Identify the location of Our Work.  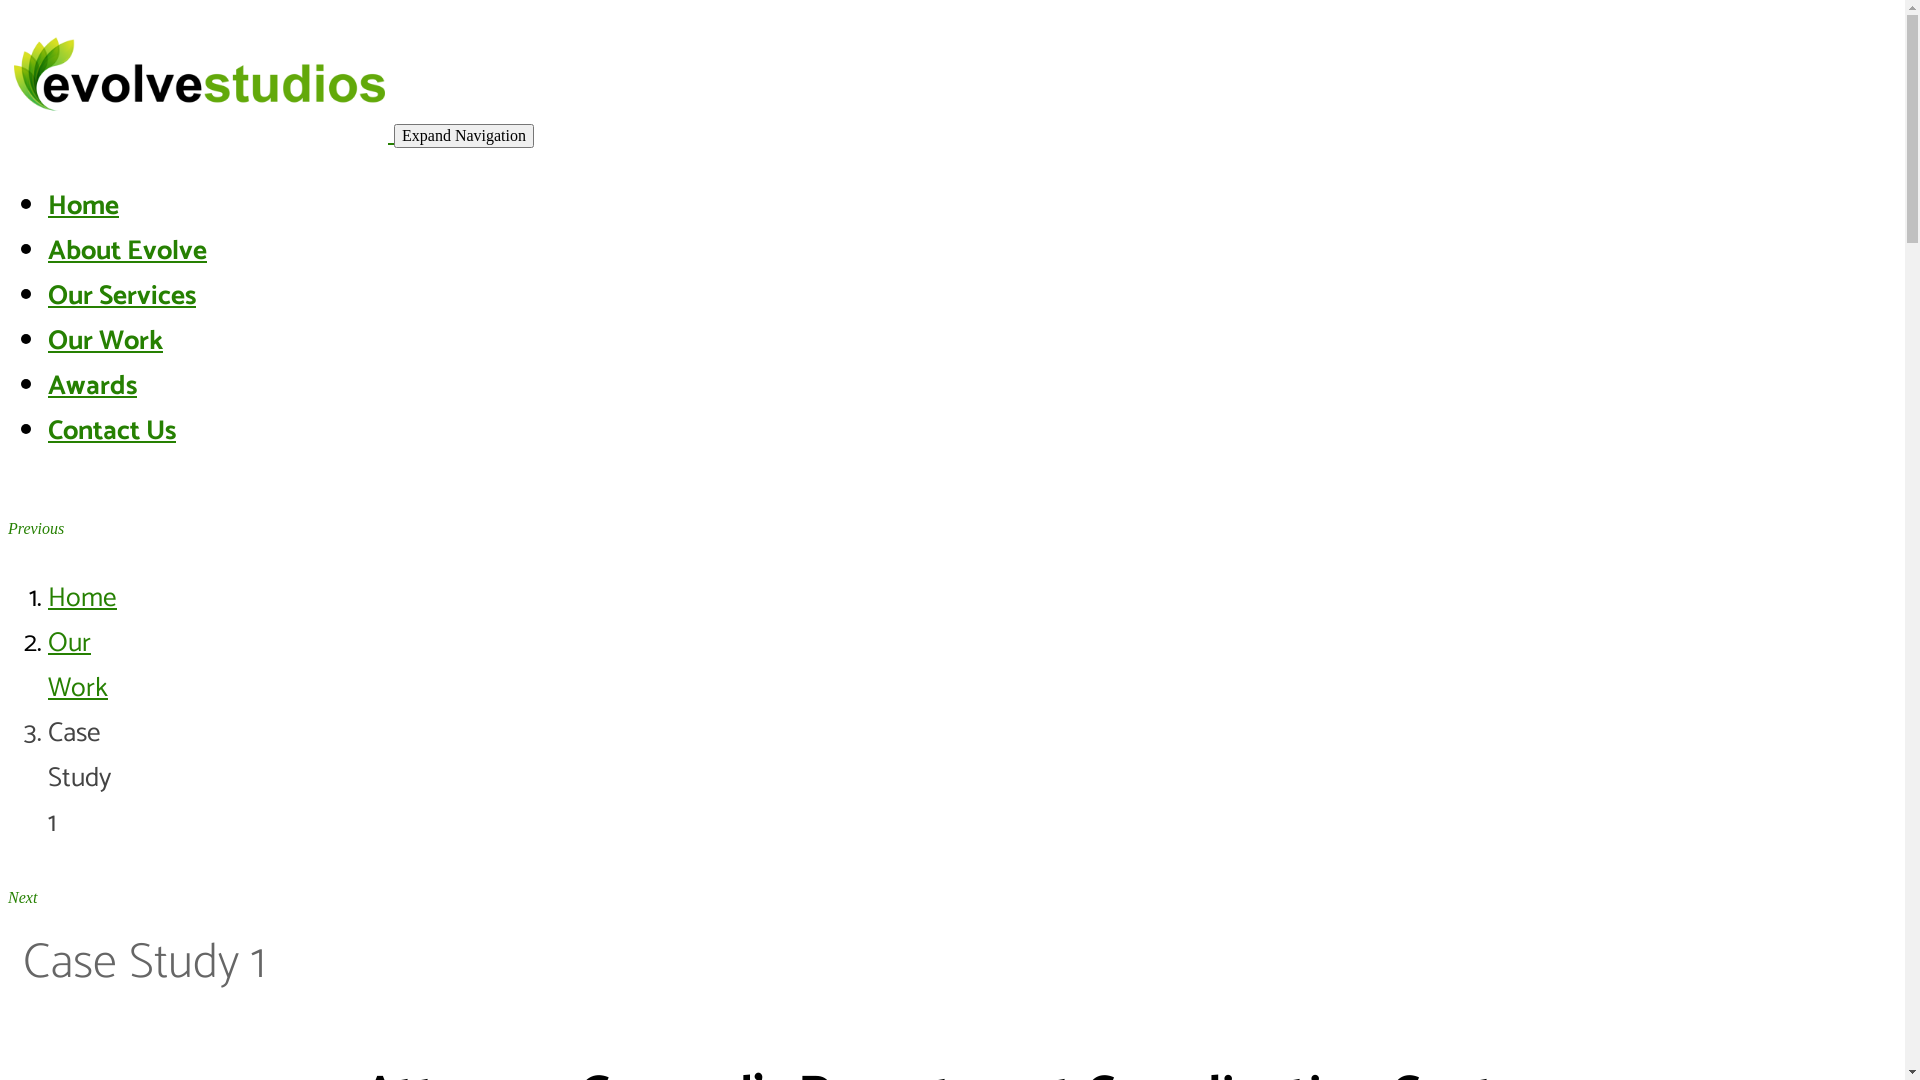
(106, 342).